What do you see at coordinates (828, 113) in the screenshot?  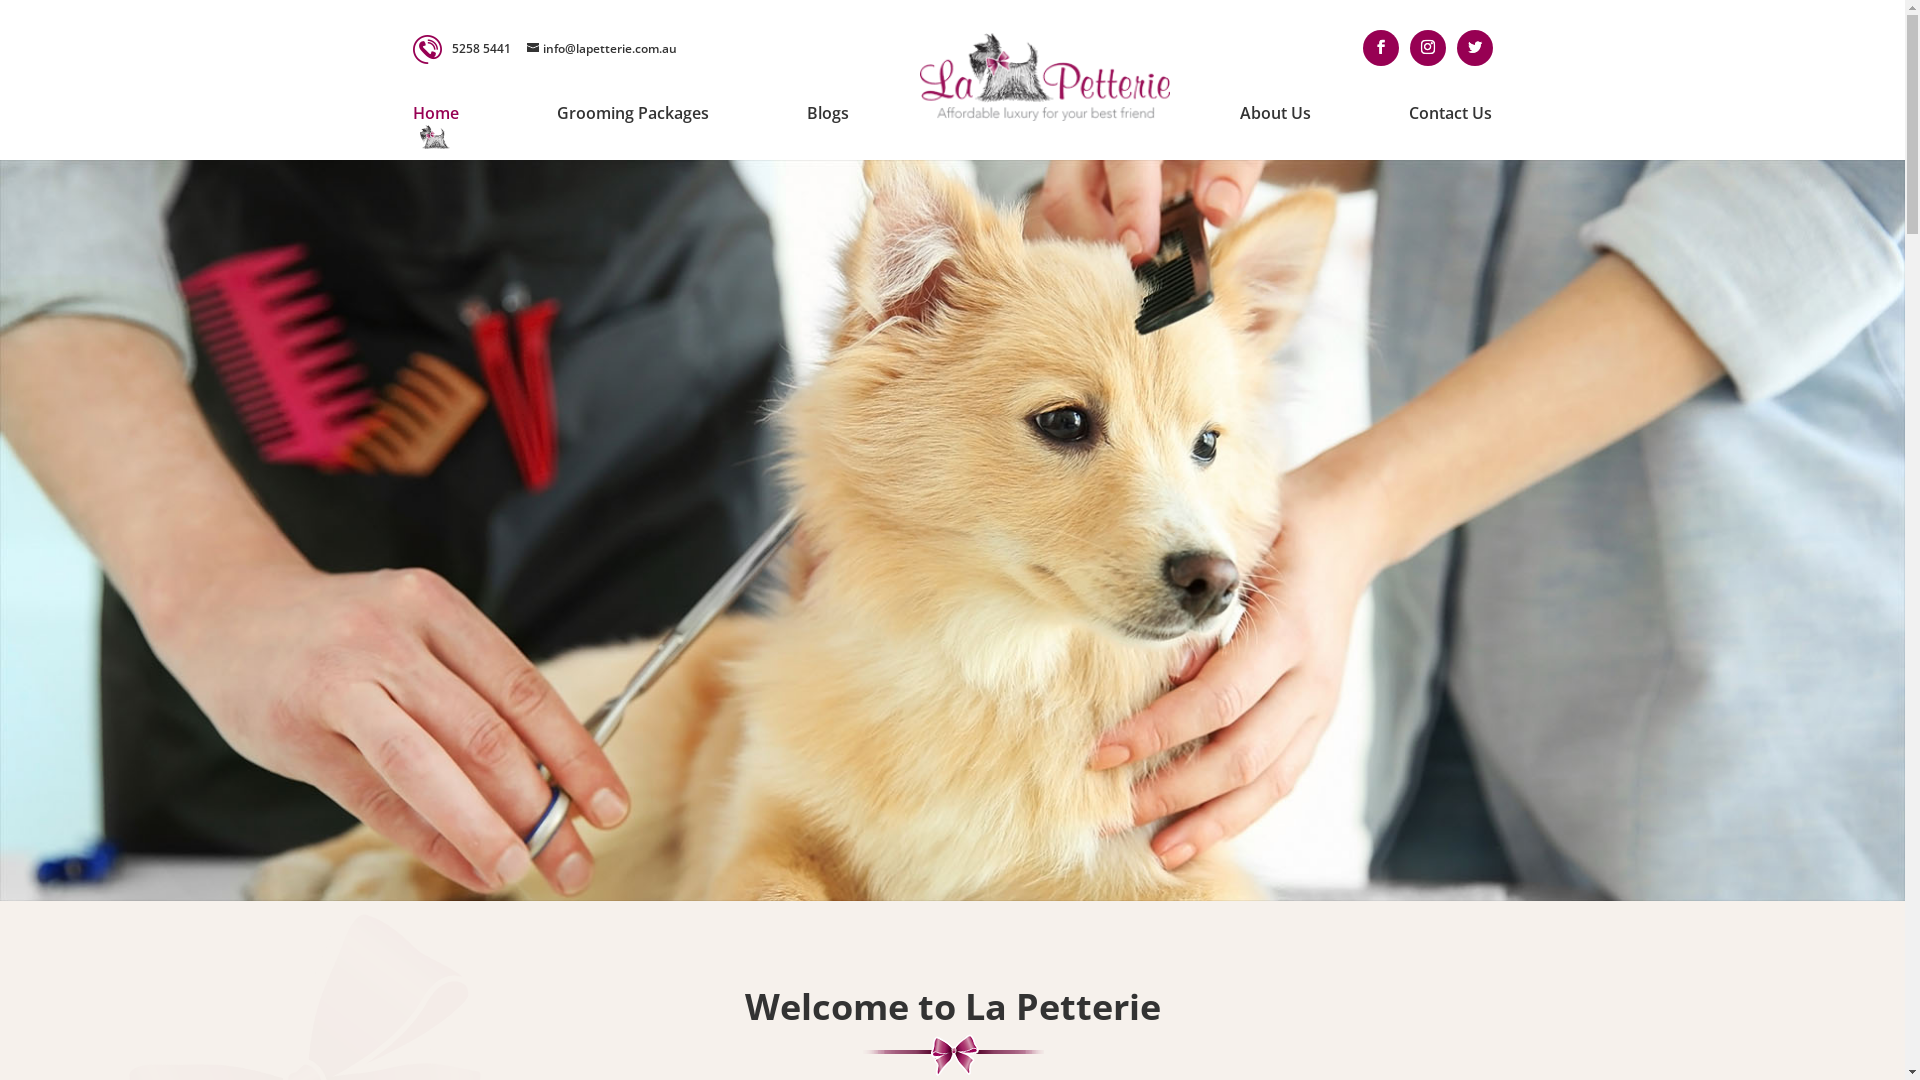 I see `Blogs` at bounding box center [828, 113].